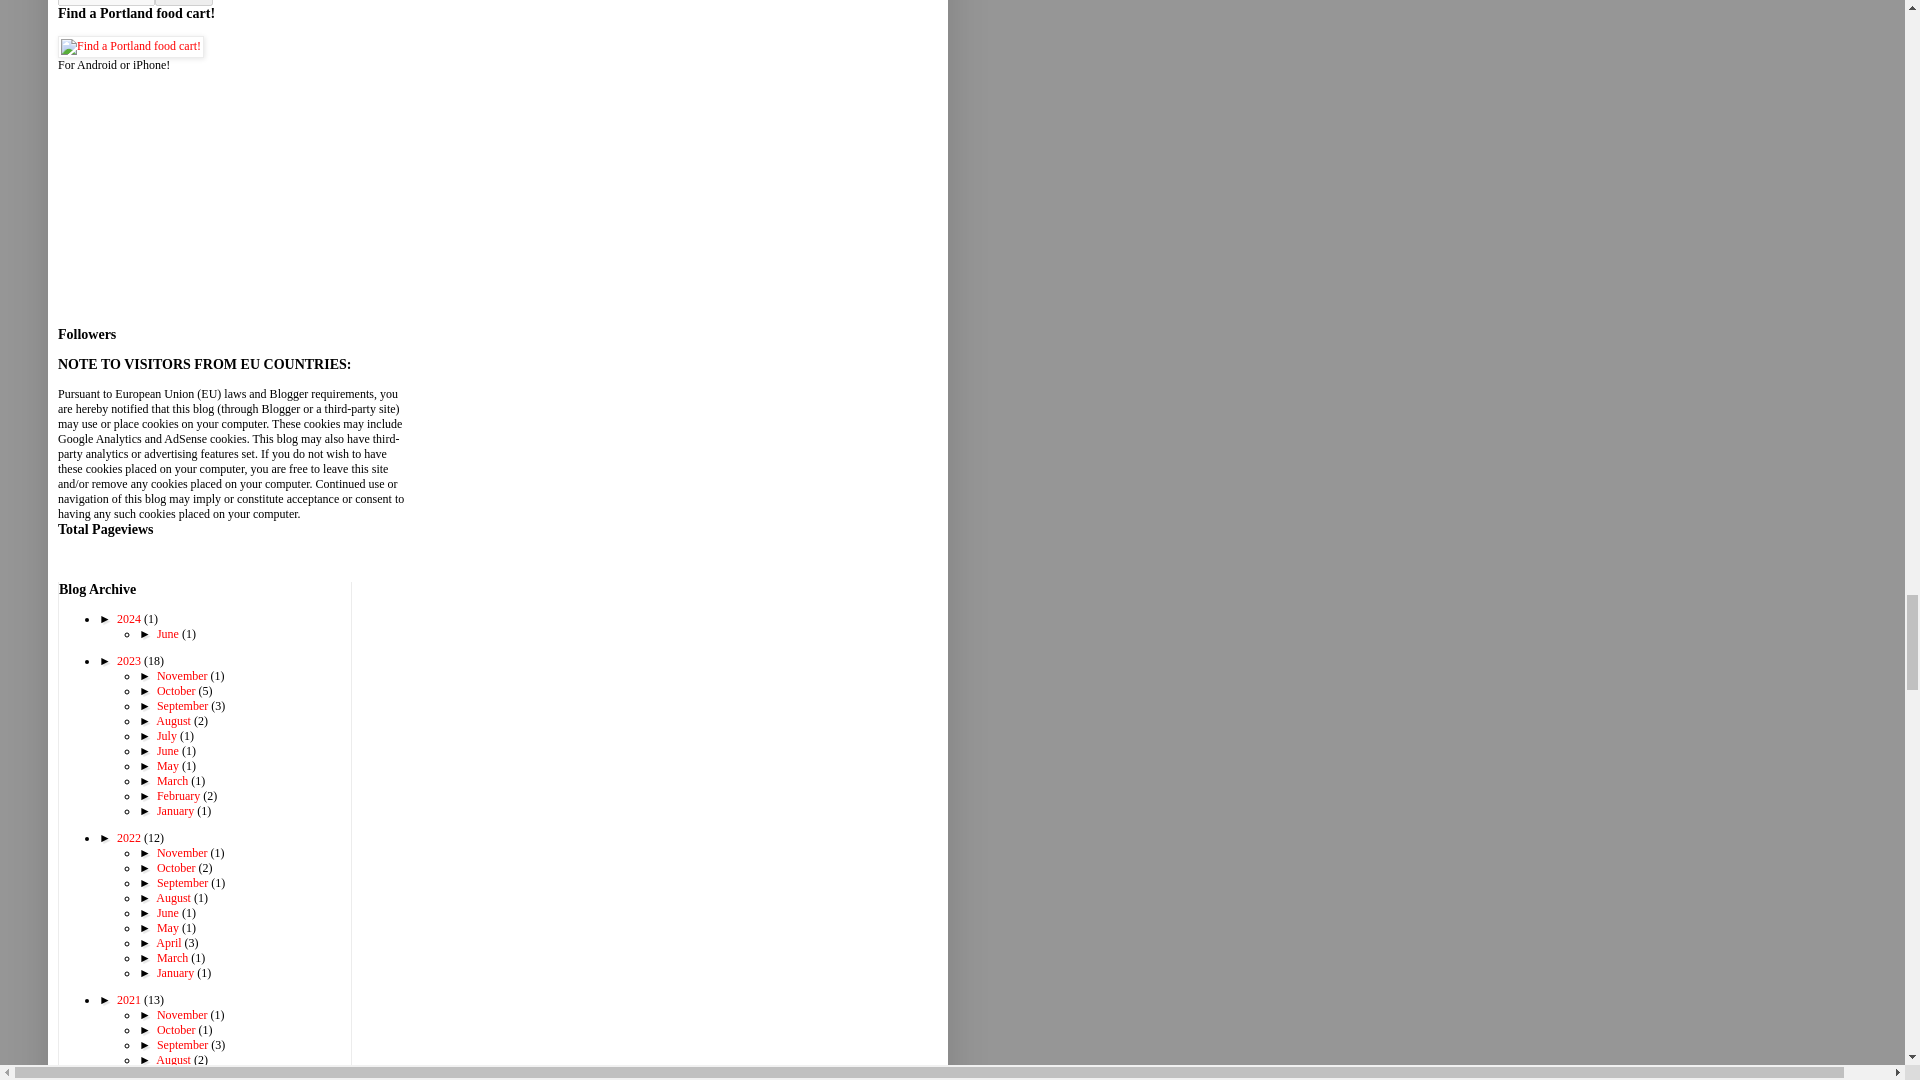 The height and width of the screenshot is (1080, 1920). What do you see at coordinates (184, 2) in the screenshot?
I see `Search` at bounding box center [184, 2].